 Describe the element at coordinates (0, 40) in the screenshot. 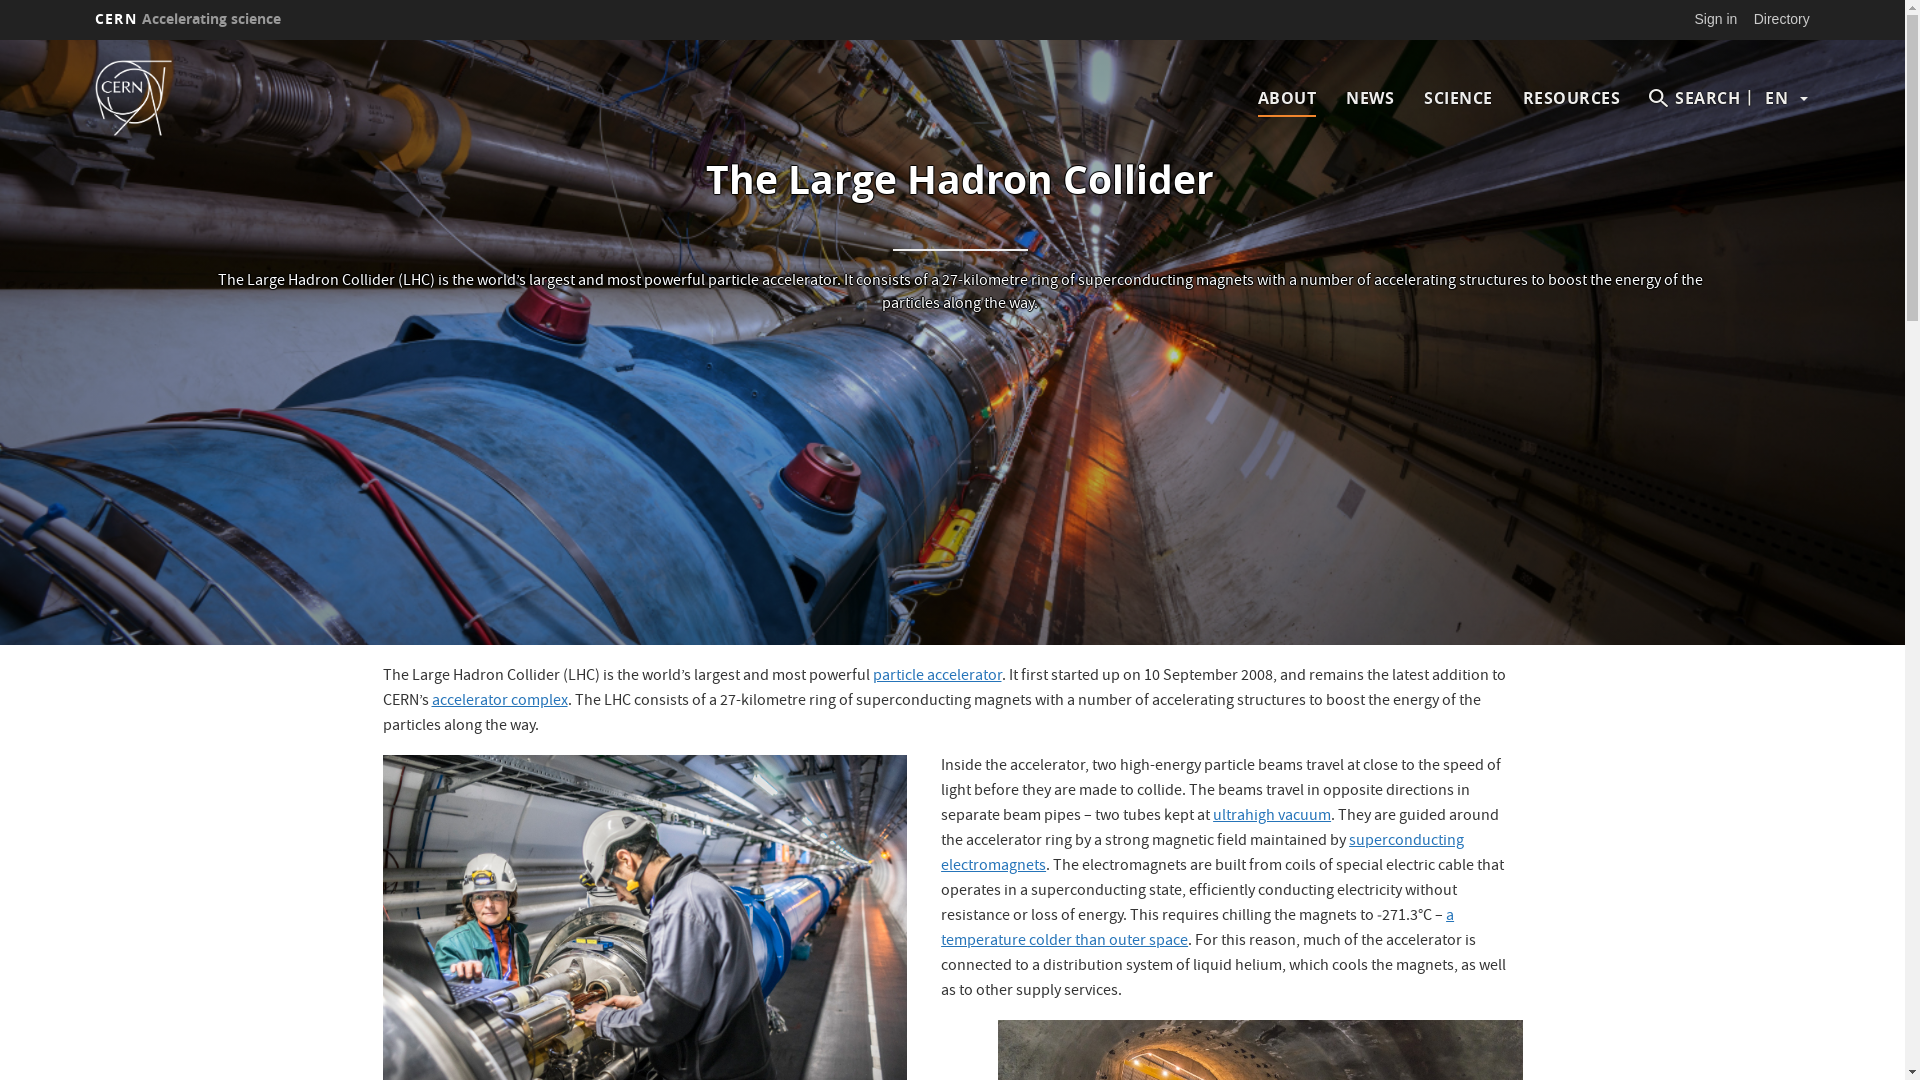

I see `Skip to main content` at that location.